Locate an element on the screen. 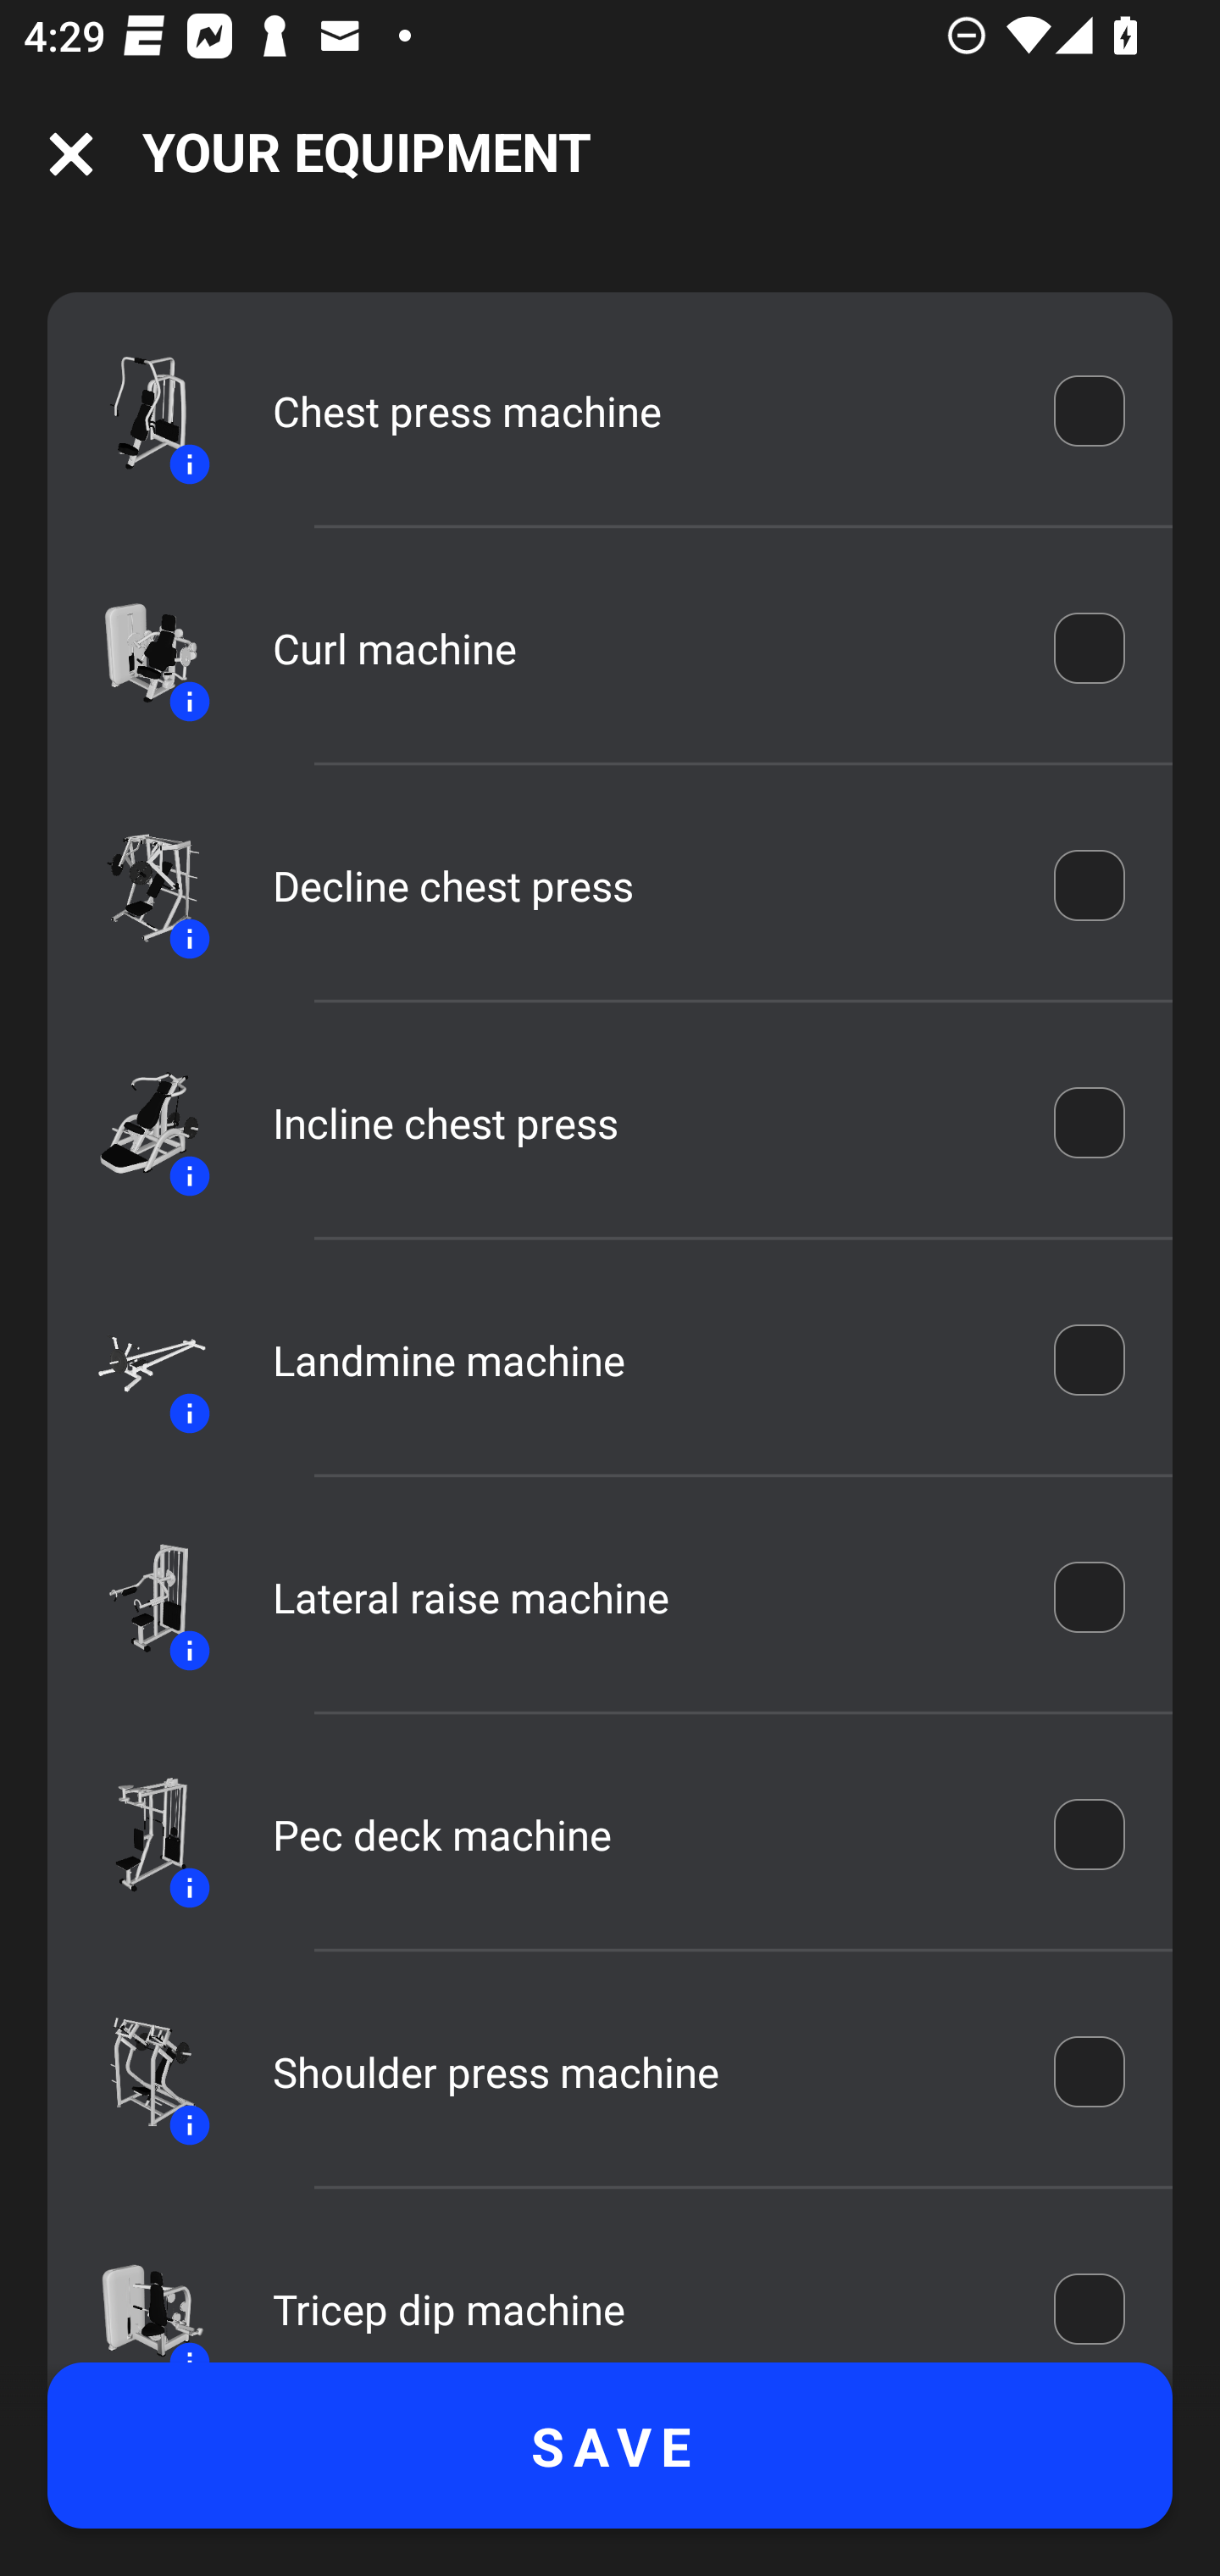 The height and width of the screenshot is (2576, 1220). Equipment icon Information icon is located at coordinates (136, 885).